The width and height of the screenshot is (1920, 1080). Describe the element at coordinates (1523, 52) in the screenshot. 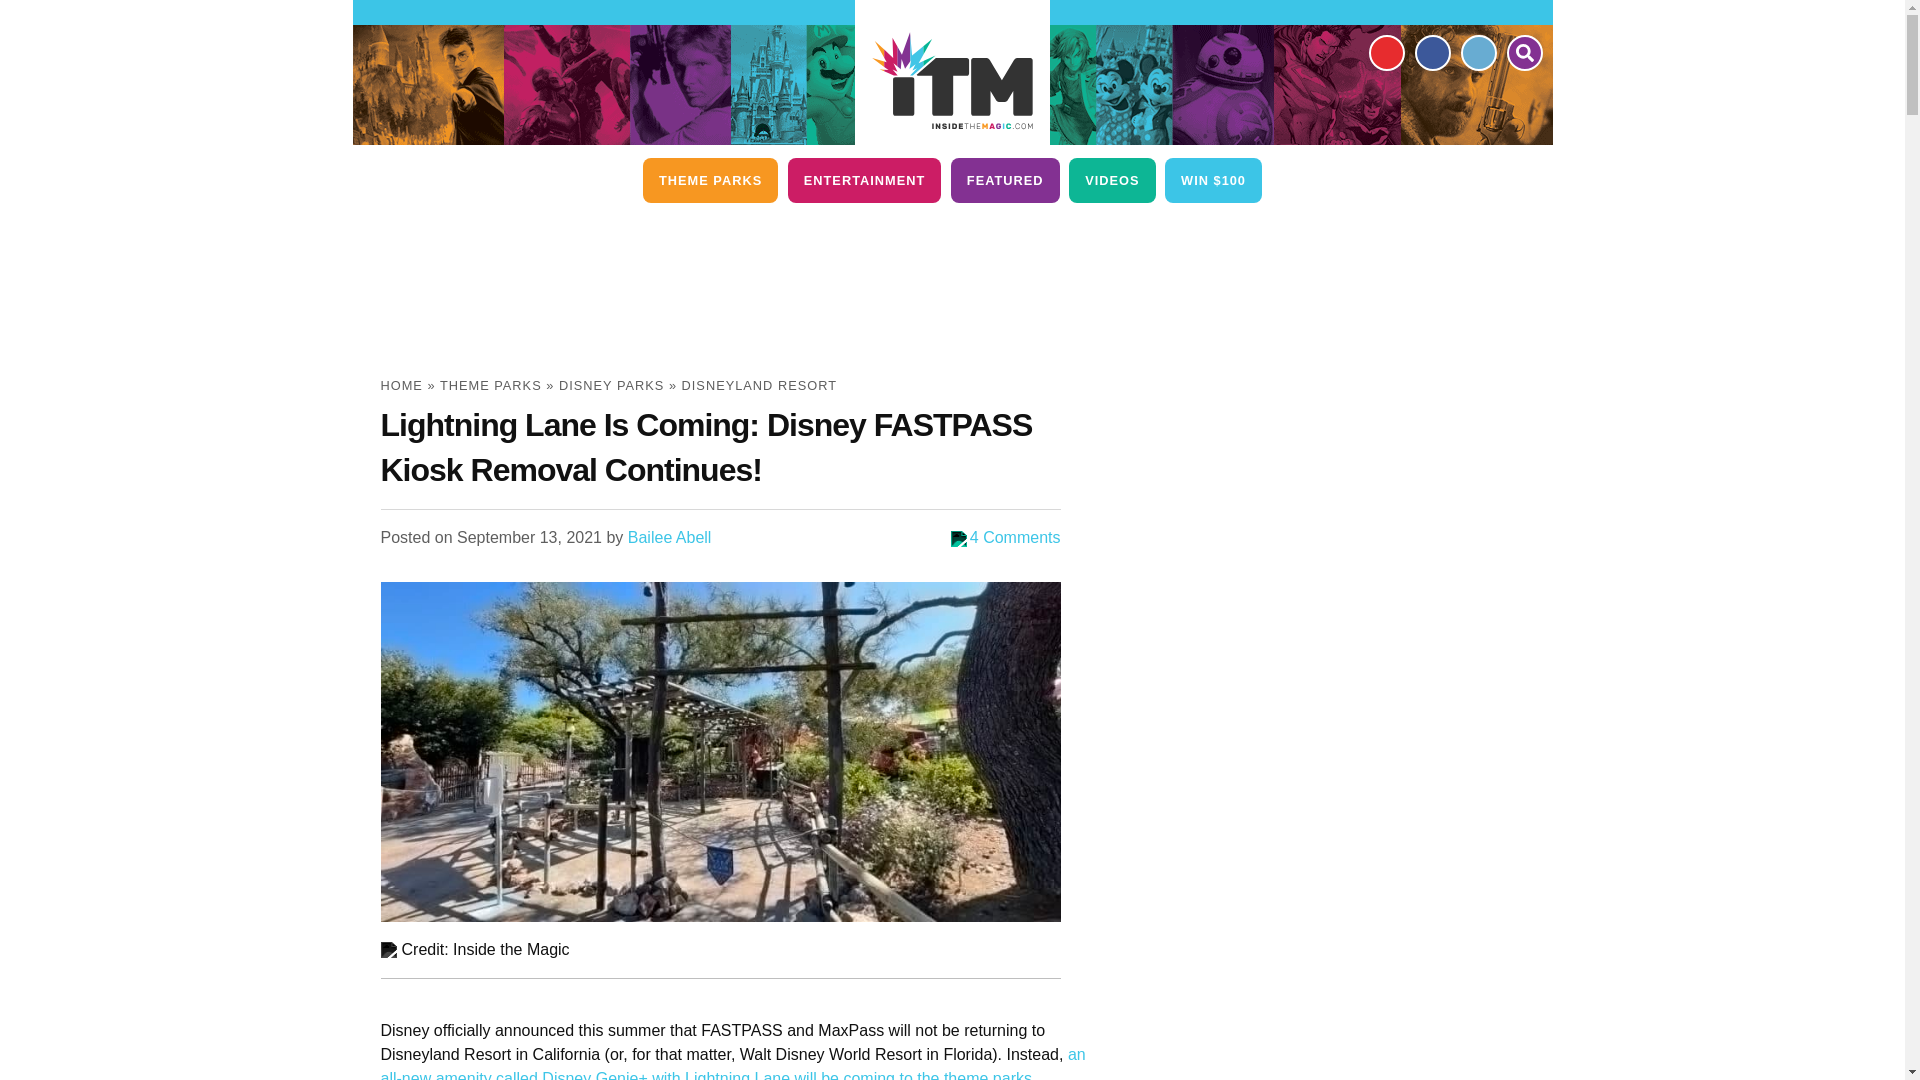

I see `Search` at that location.